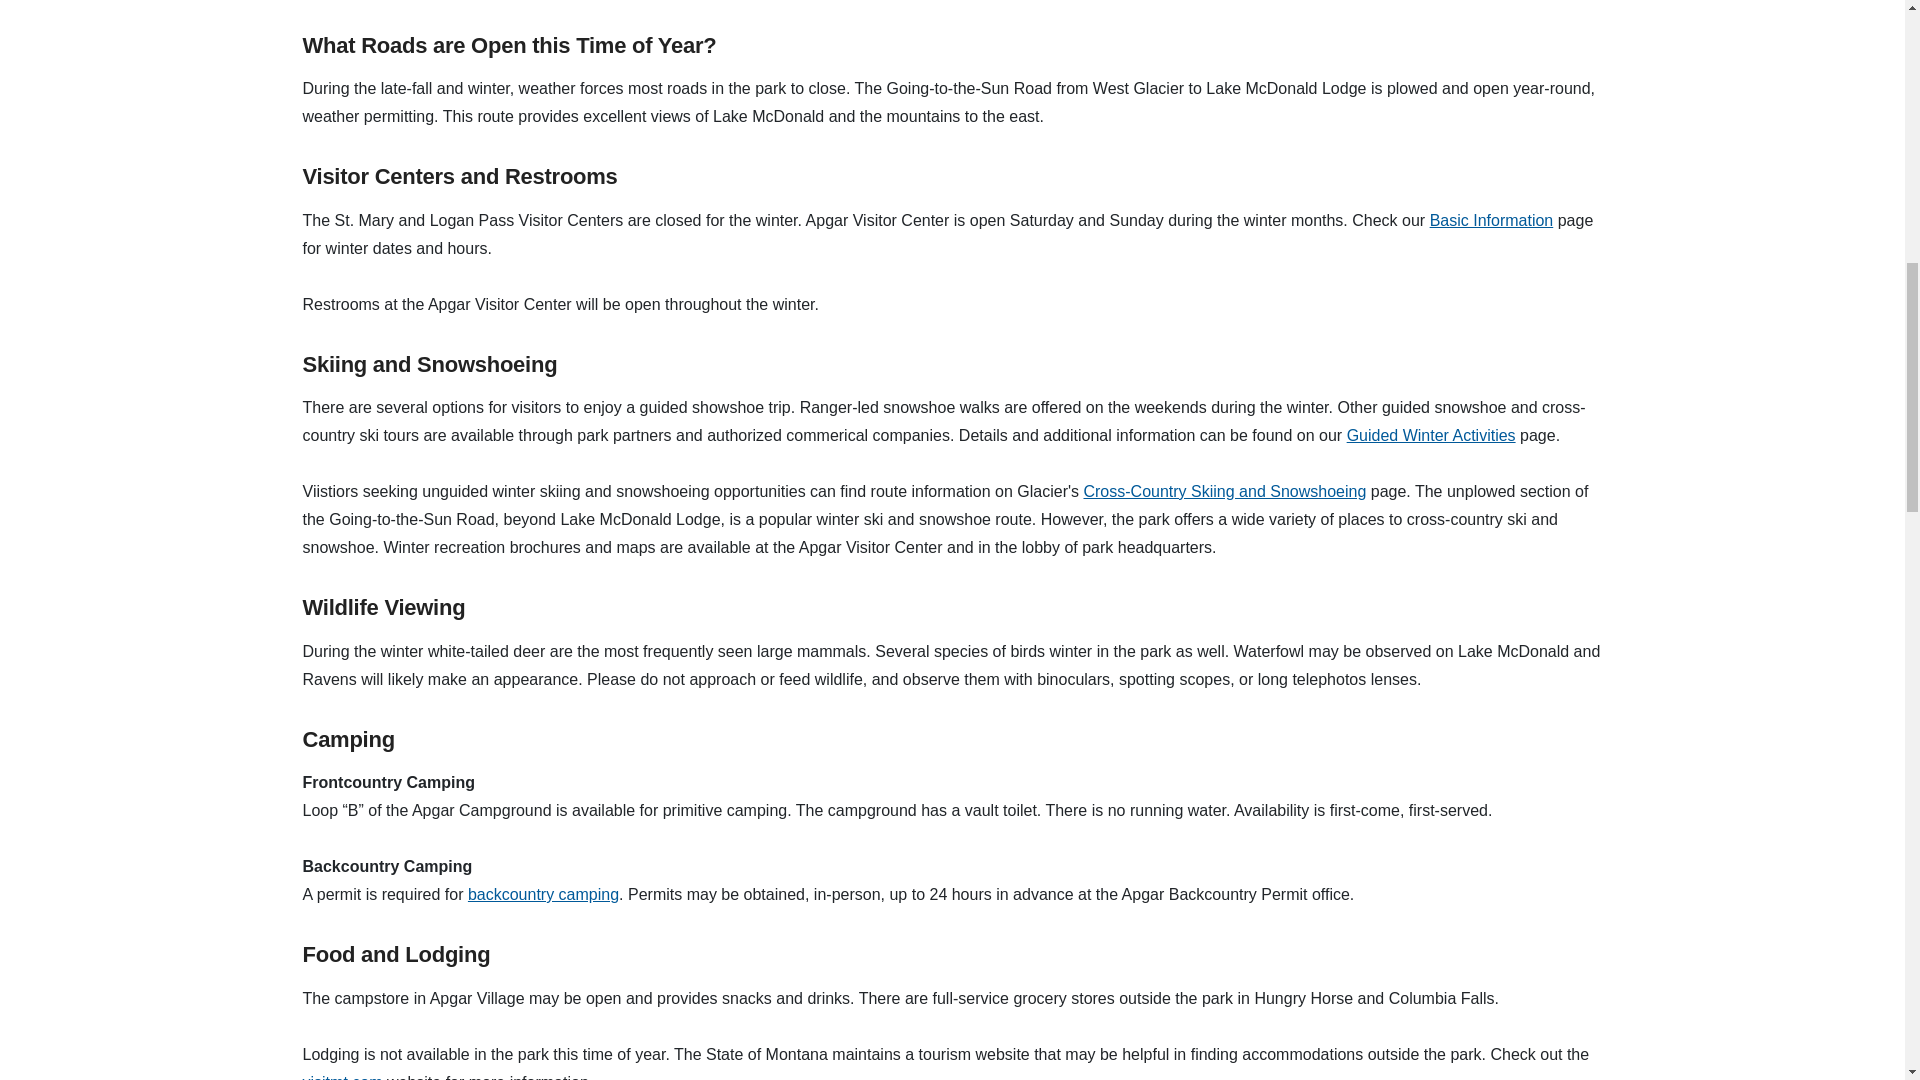 The height and width of the screenshot is (1080, 1920). I want to click on Cross-Country Skiing and Snowshoeing, so click(1224, 491).